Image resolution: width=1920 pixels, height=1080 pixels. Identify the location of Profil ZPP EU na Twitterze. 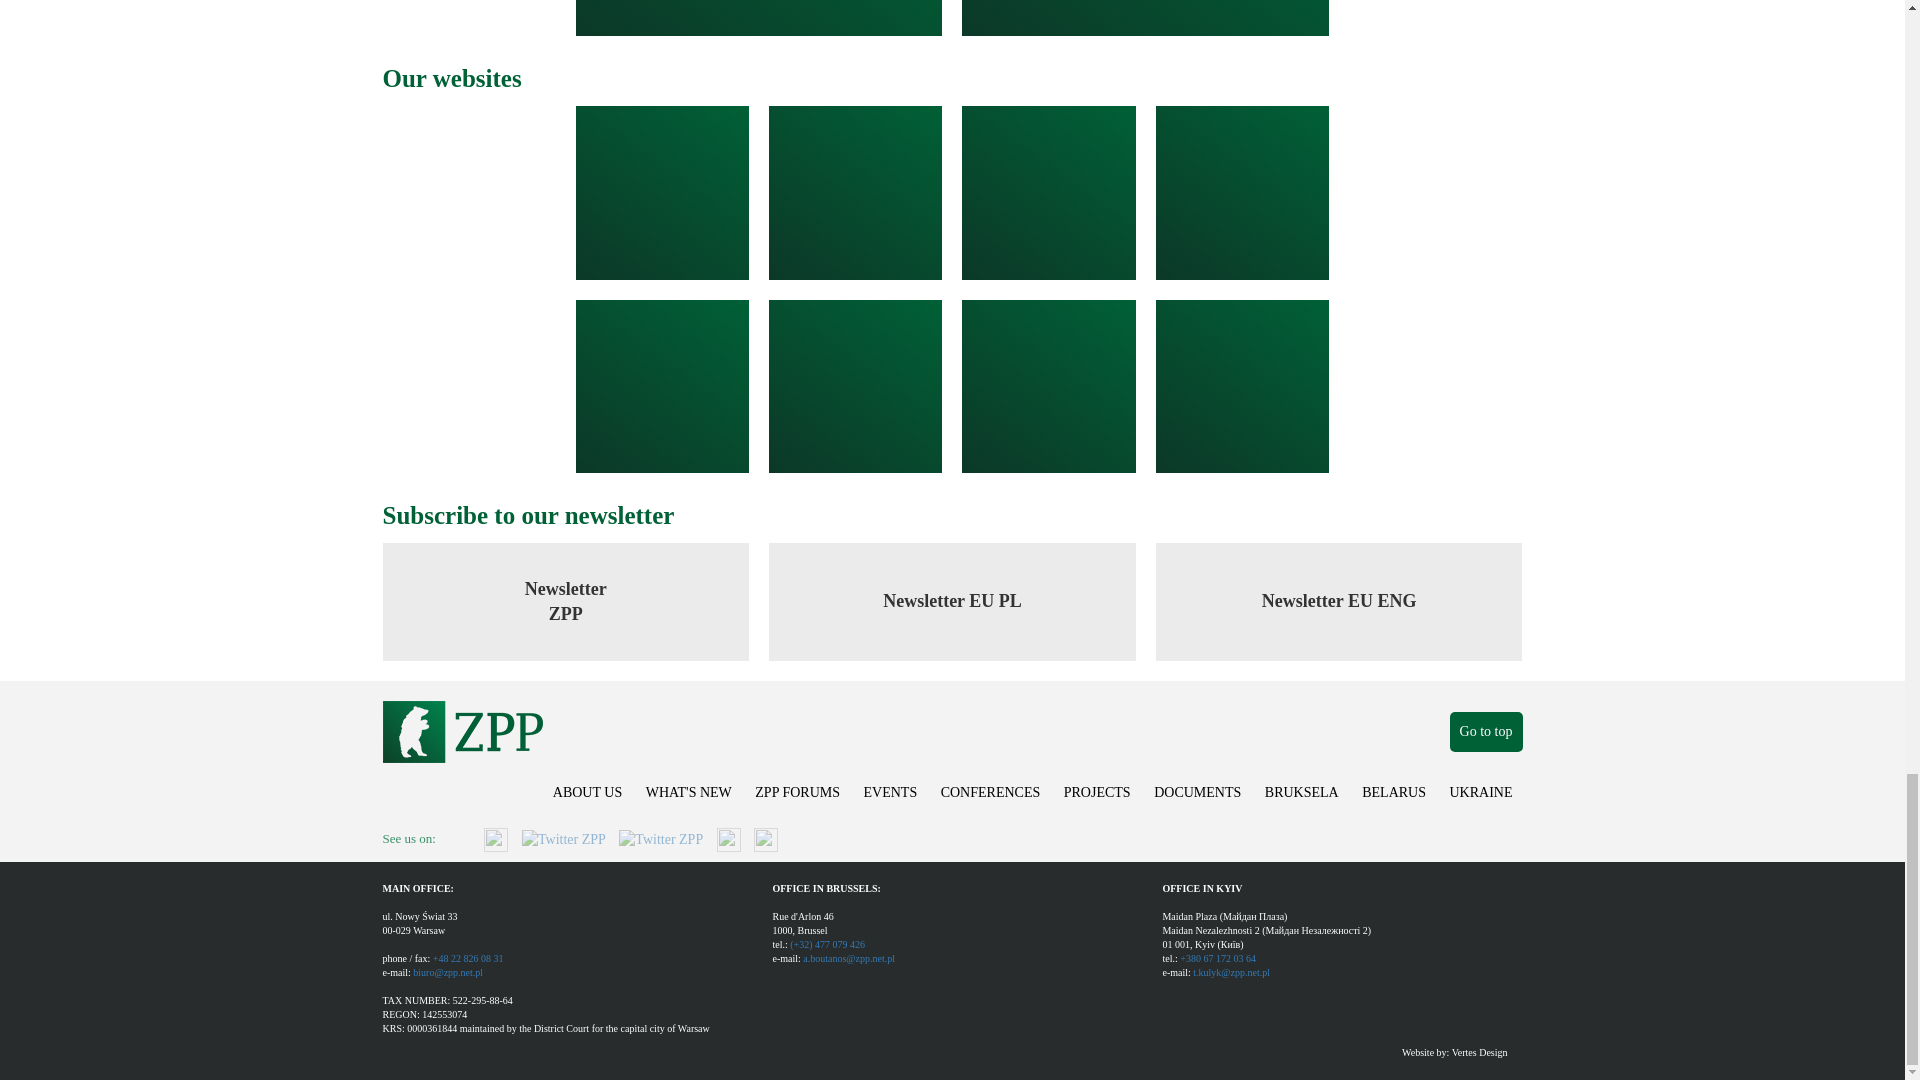
(660, 838).